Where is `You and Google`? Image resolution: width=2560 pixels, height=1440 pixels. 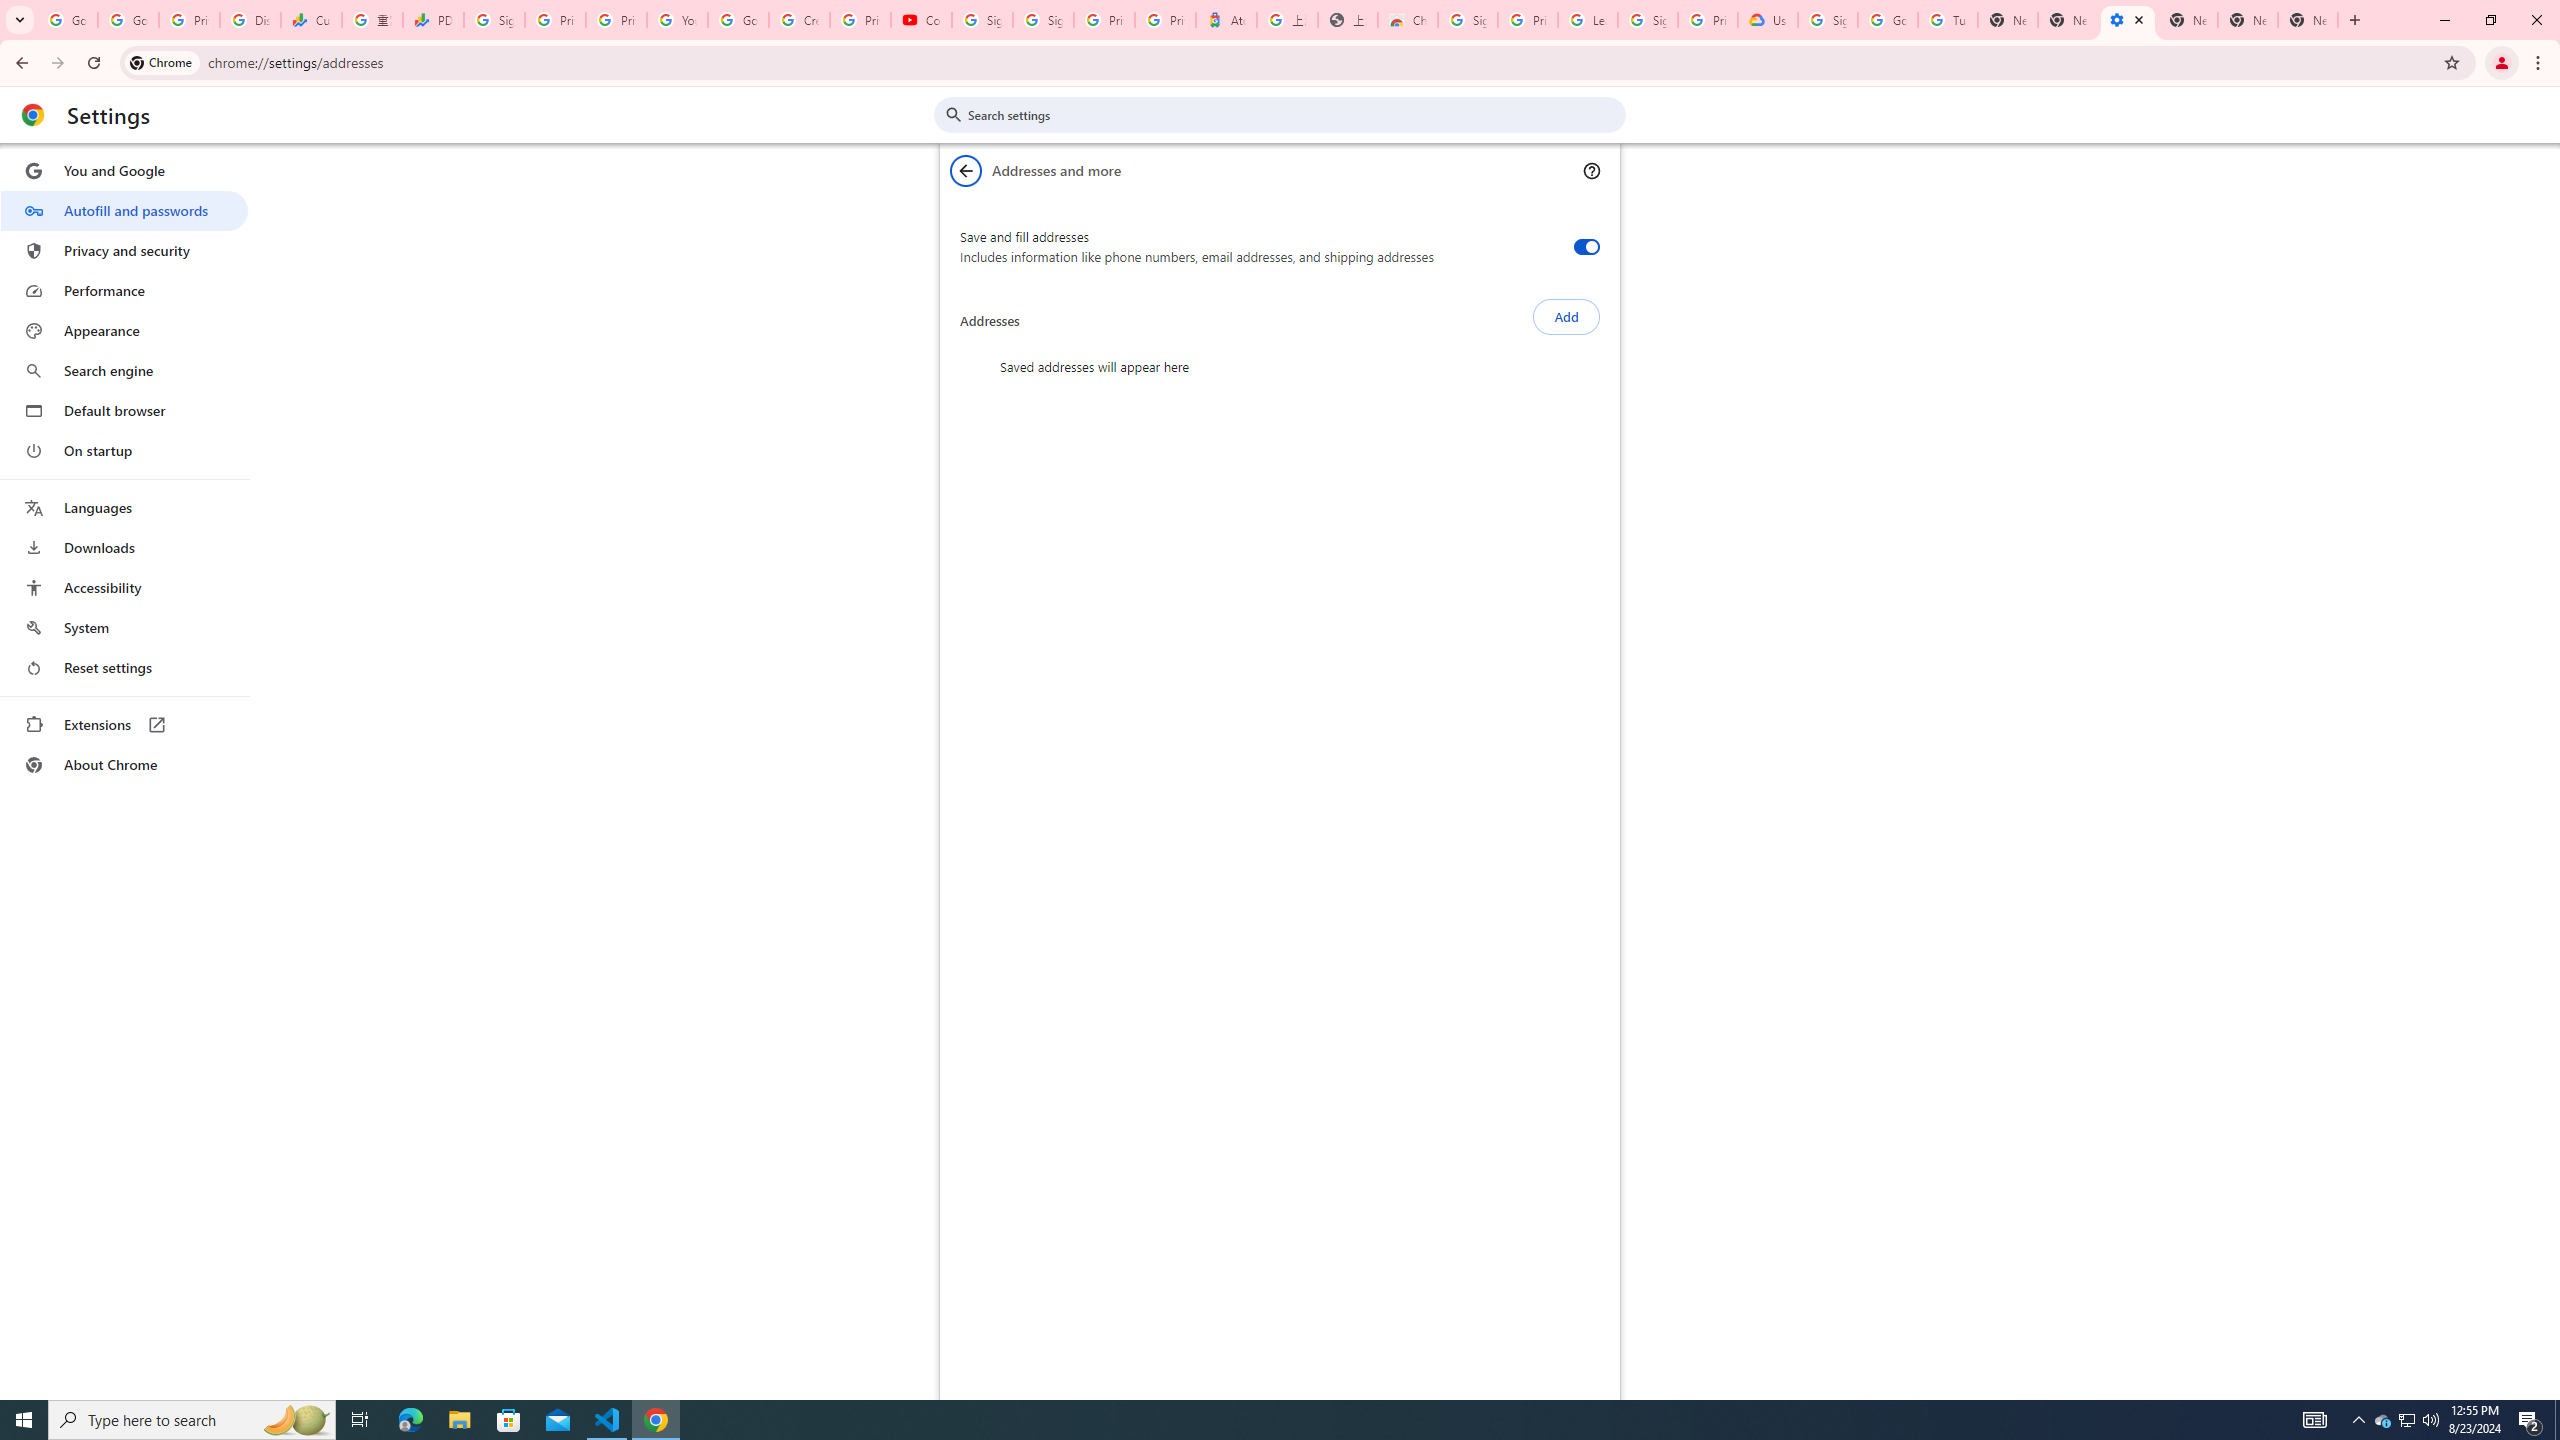
You and Google is located at coordinates (124, 171).